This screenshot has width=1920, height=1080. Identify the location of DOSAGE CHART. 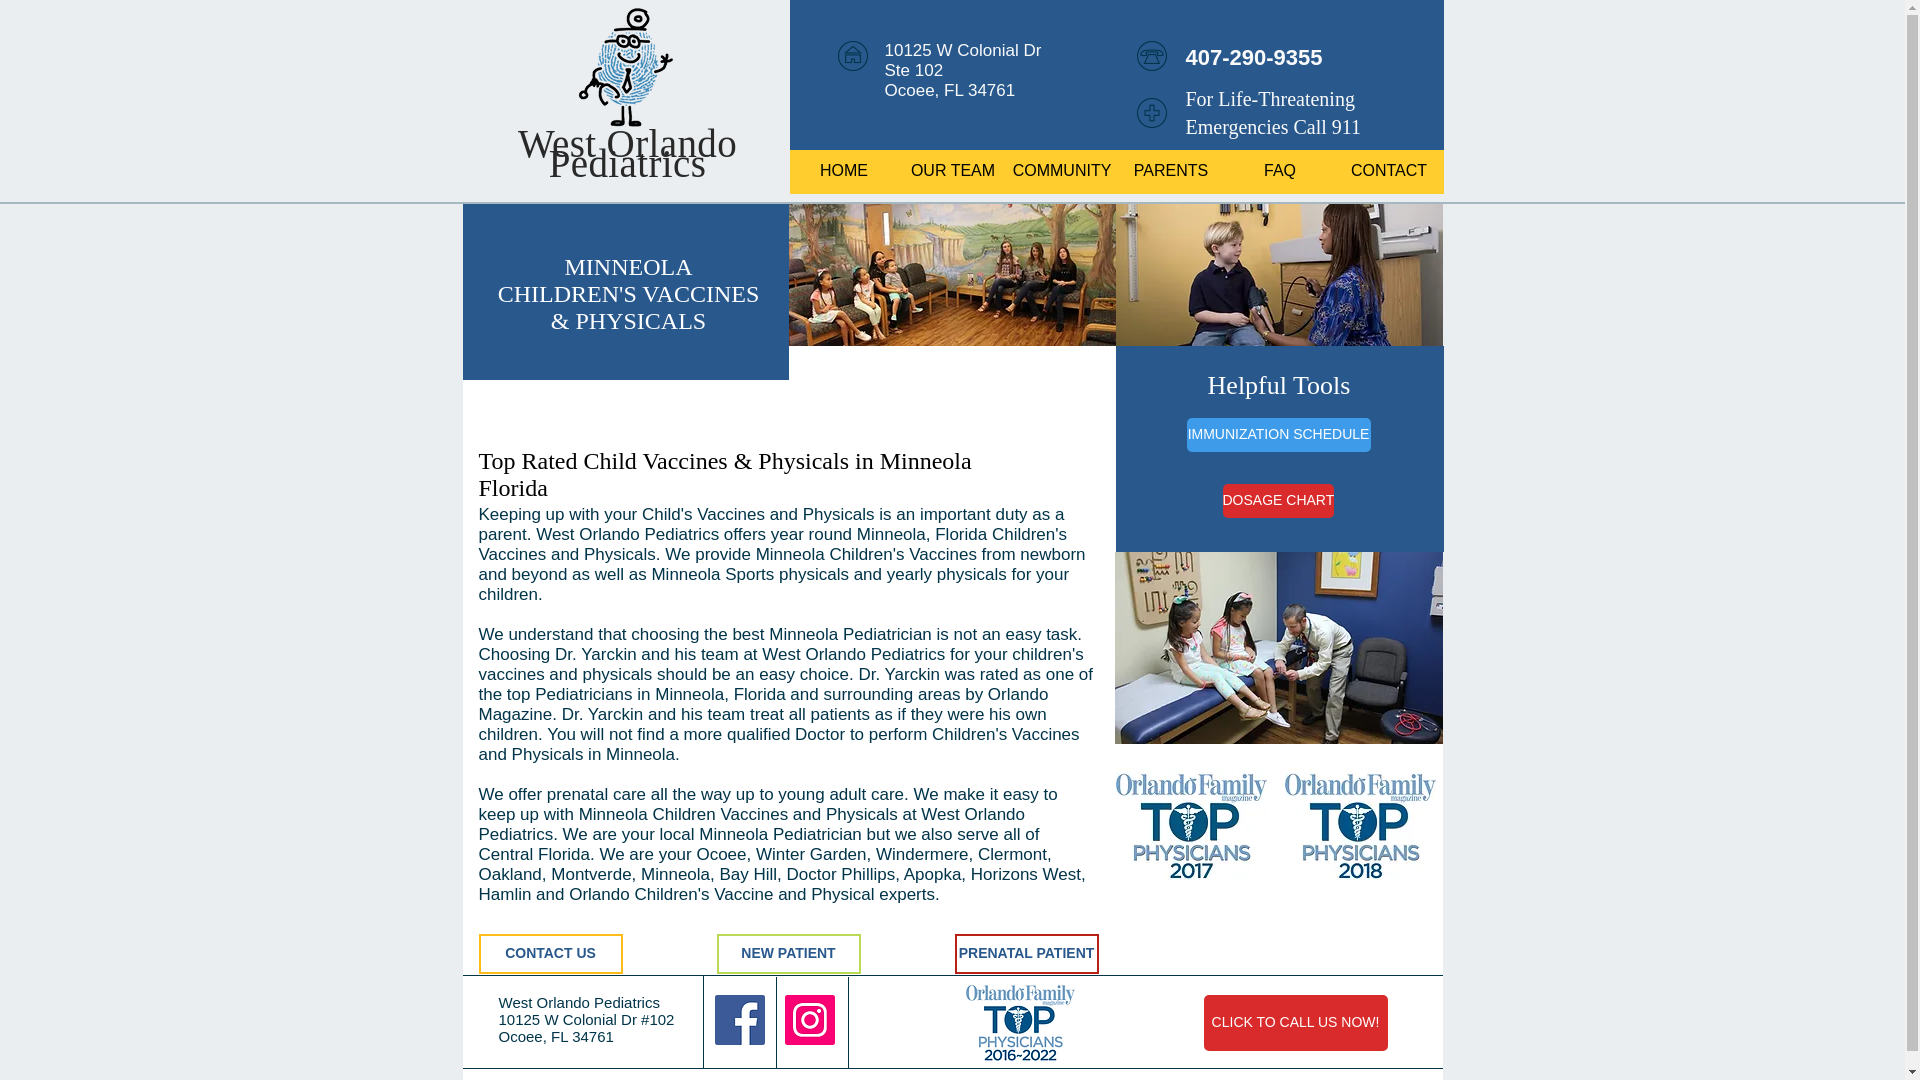
(1278, 500).